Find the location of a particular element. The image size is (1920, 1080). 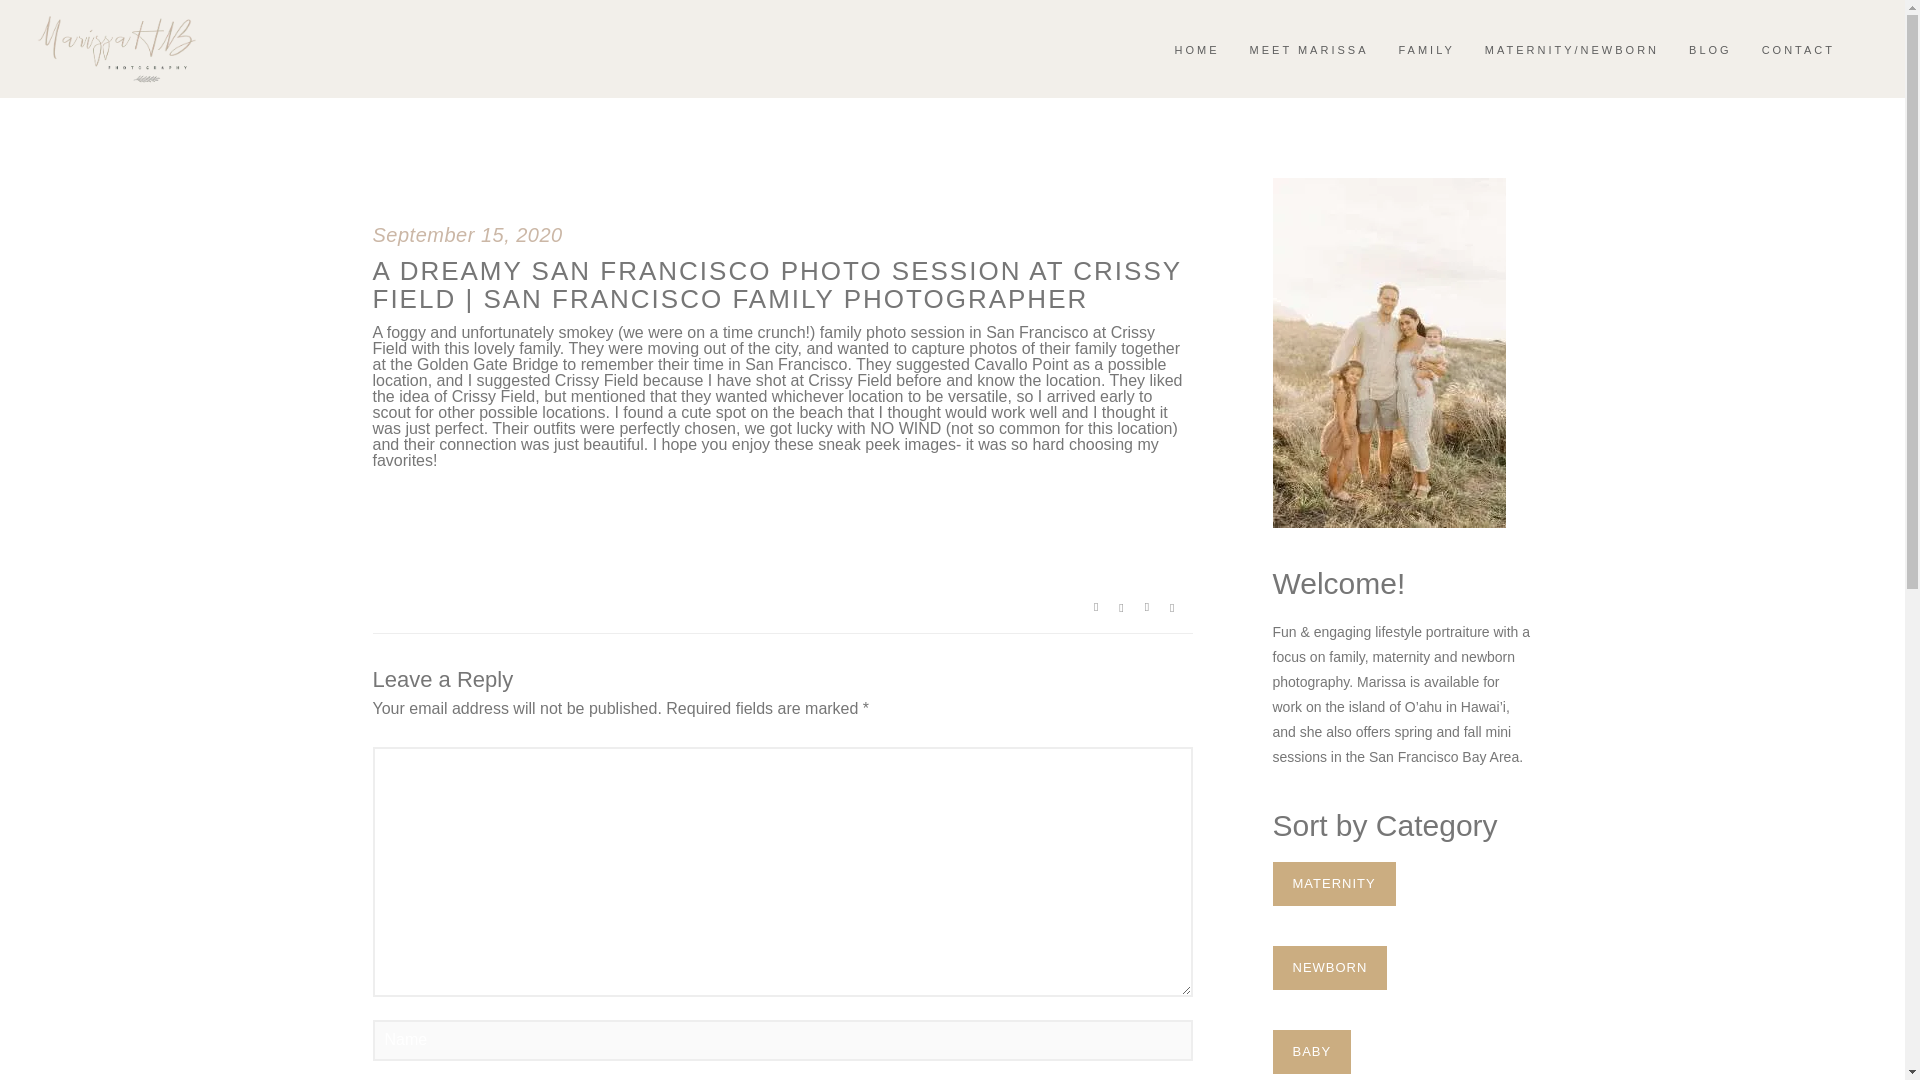

NEWBORN is located at coordinates (1328, 968).